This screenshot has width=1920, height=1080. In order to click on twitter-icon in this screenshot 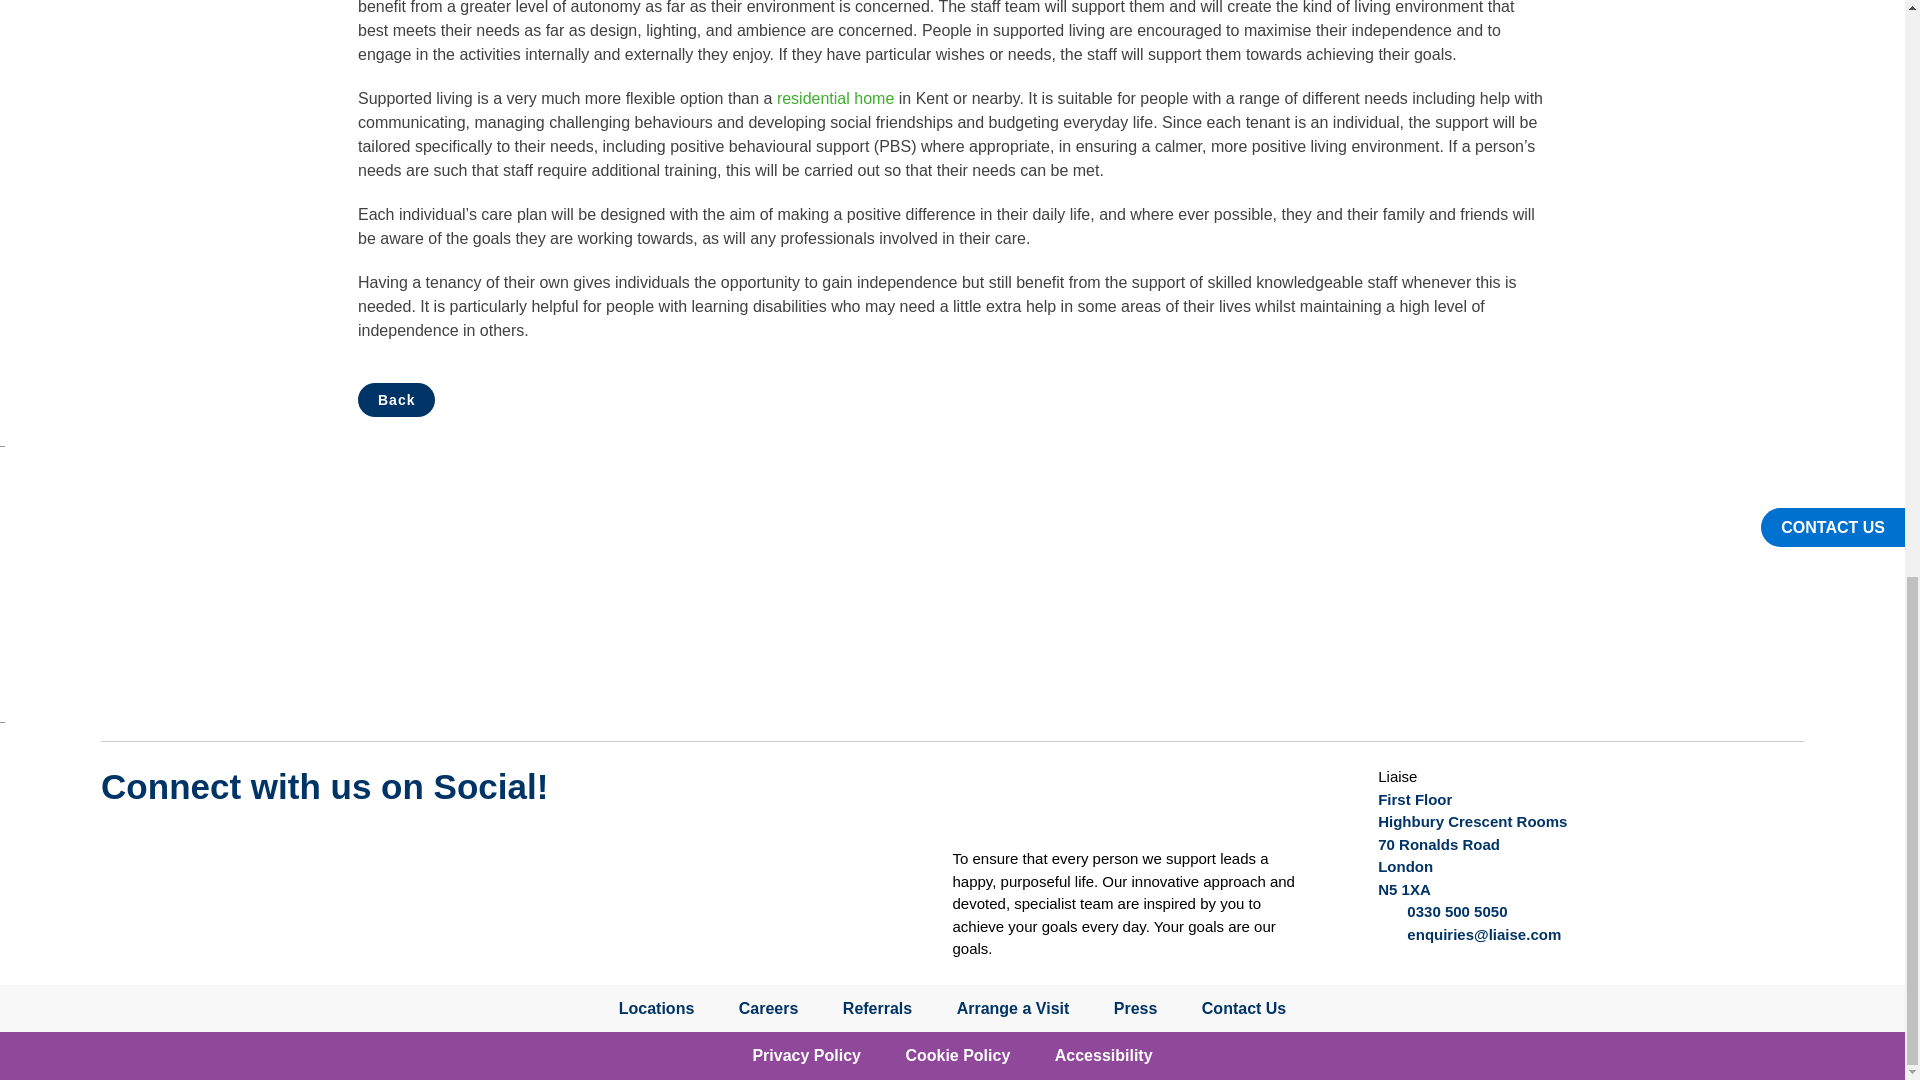, I will do `click(131, 848)`.